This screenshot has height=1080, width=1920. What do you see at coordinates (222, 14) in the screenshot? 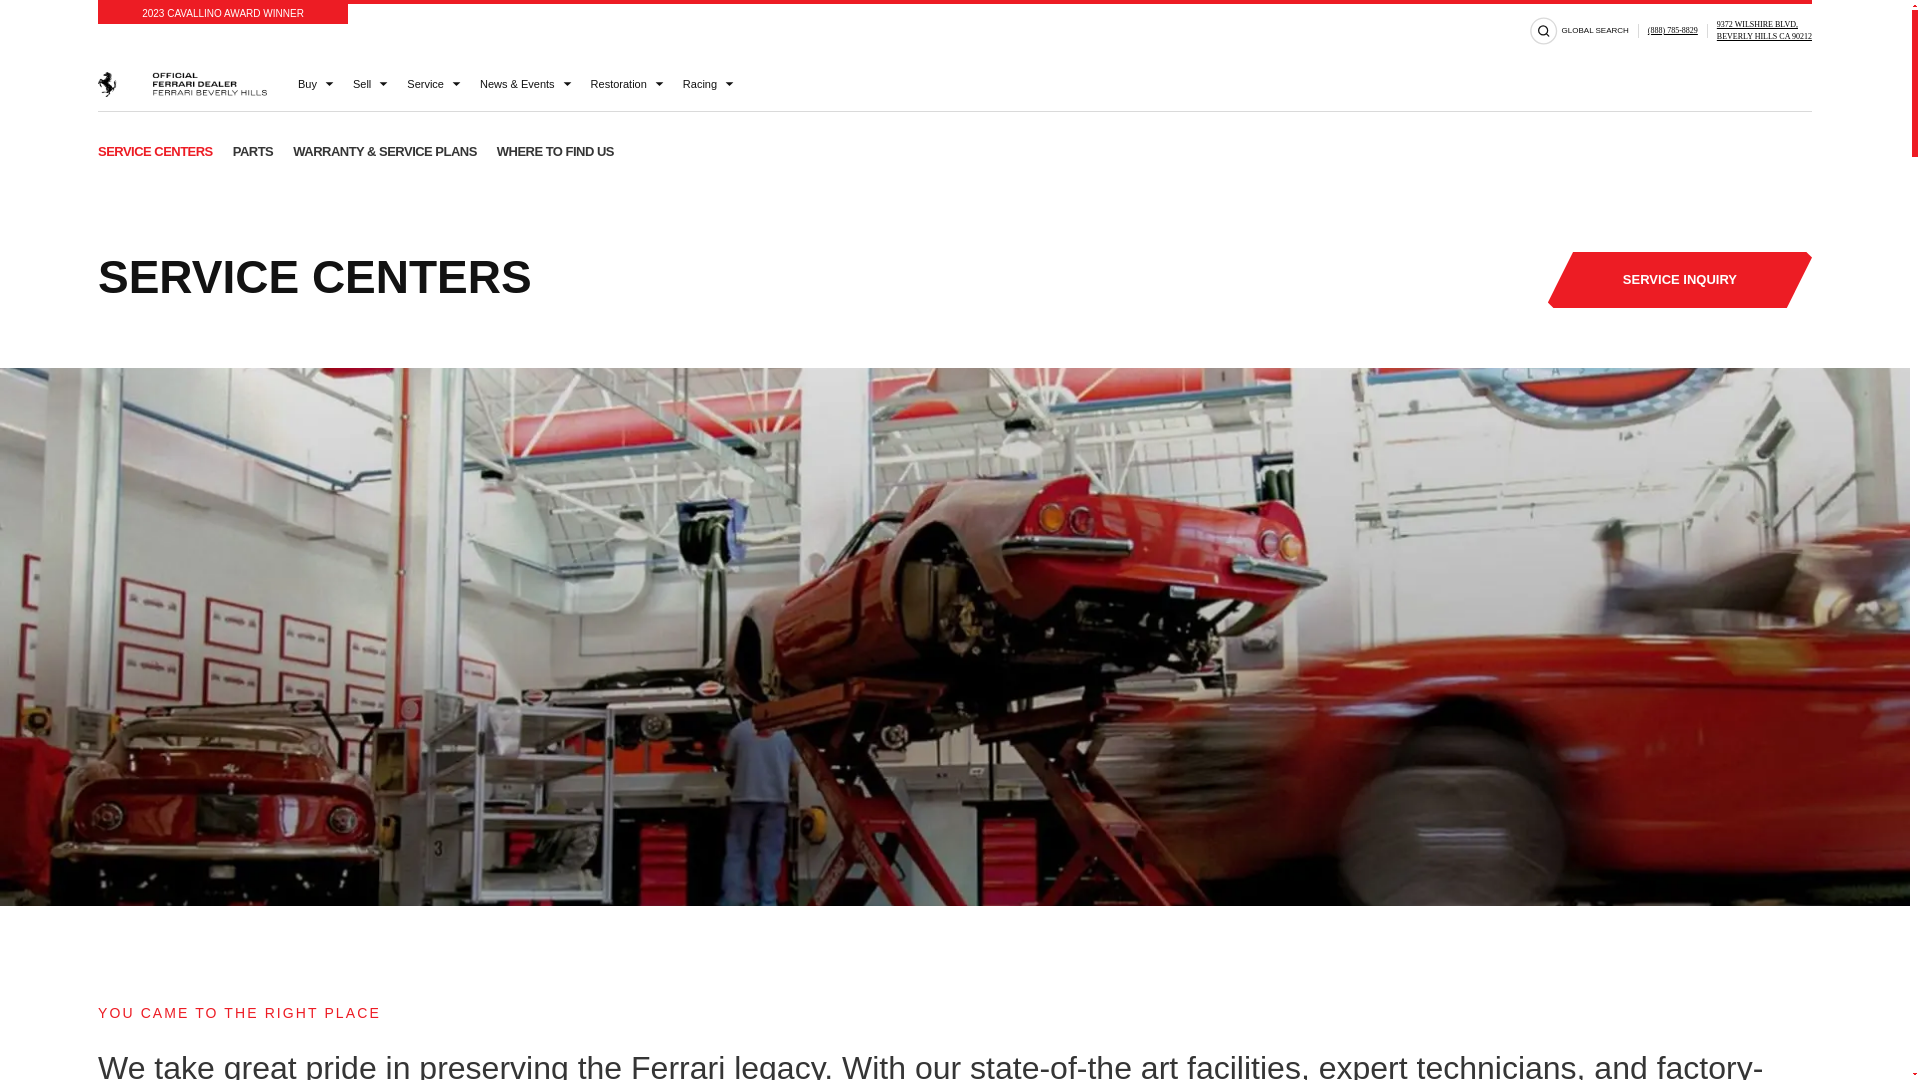
I see `2023 CAVALLINO AWARD WINNER` at bounding box center [222, 14].